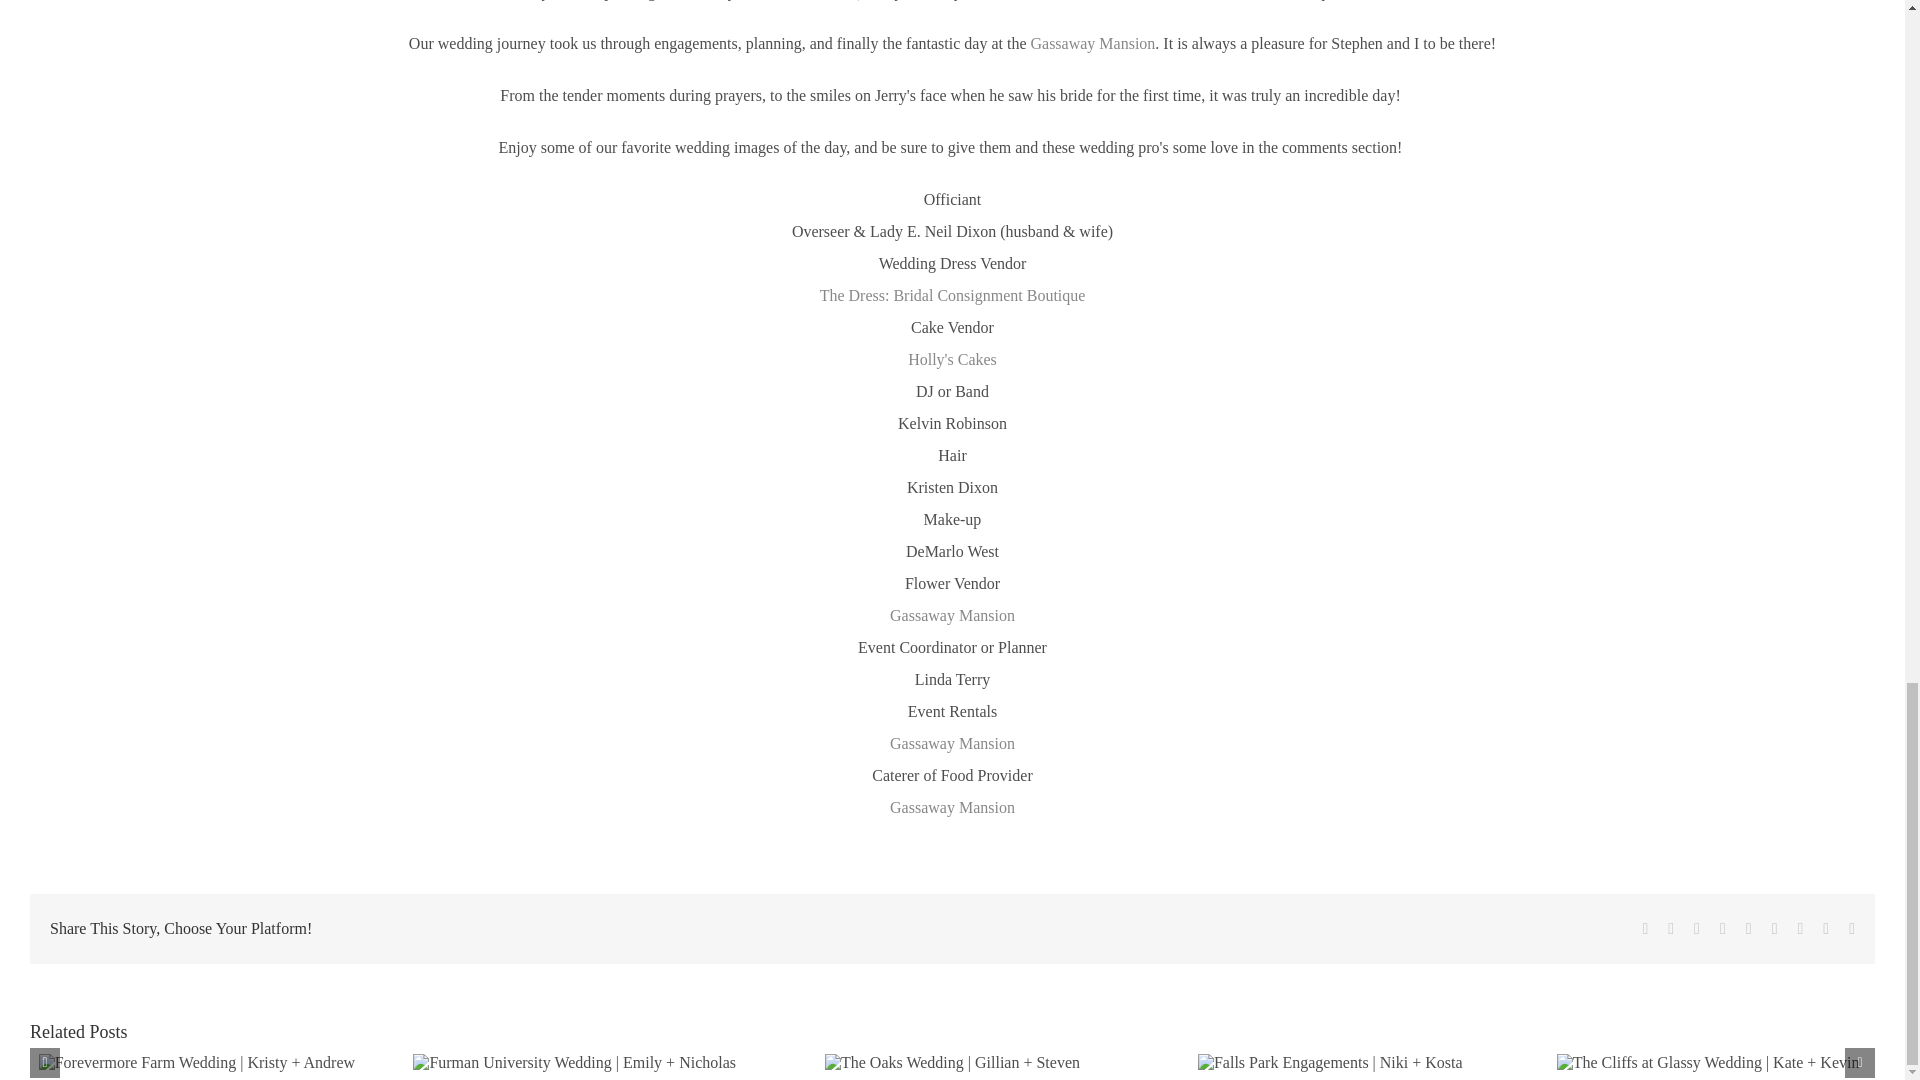  I want to click on Gassaway Mansion, so click(1092, 42).